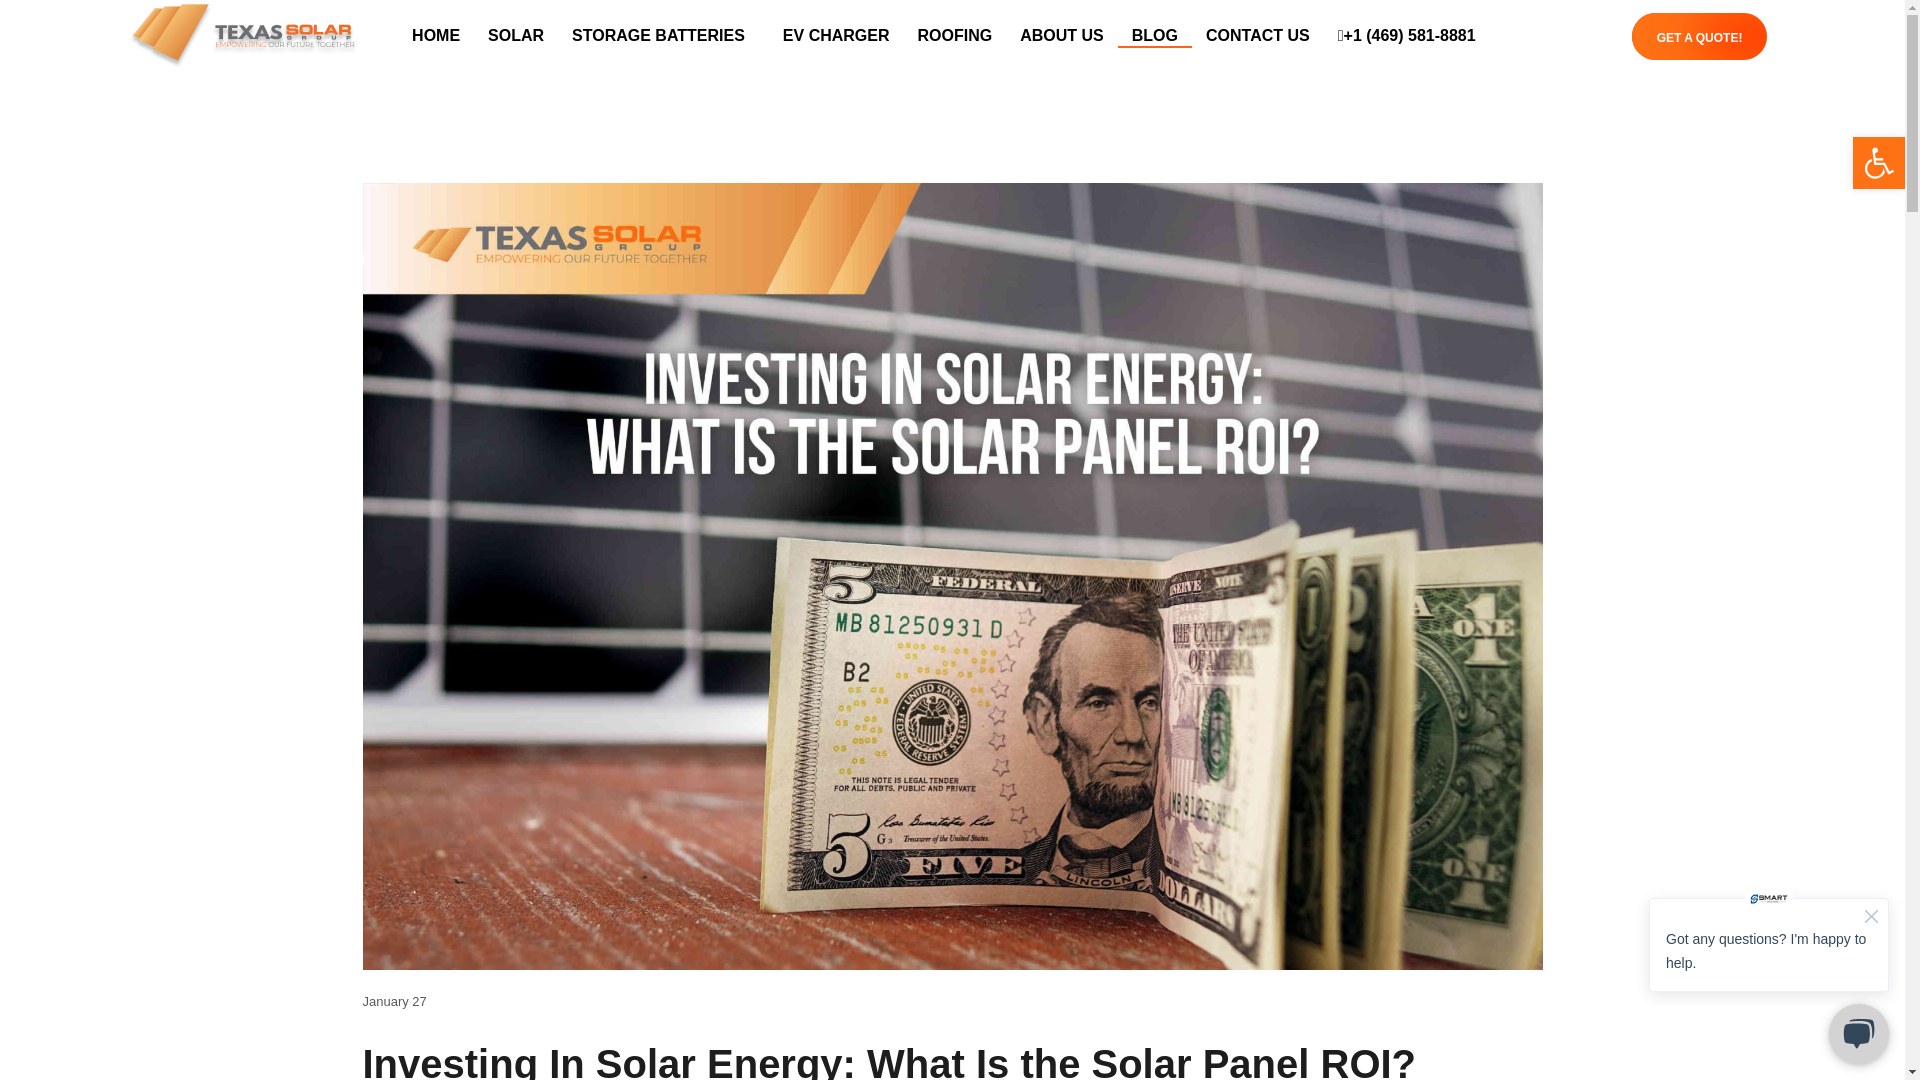 The width and height of the screenshot is (1920, 1080). I want to click on ABOUT US, so click(1062, 36).